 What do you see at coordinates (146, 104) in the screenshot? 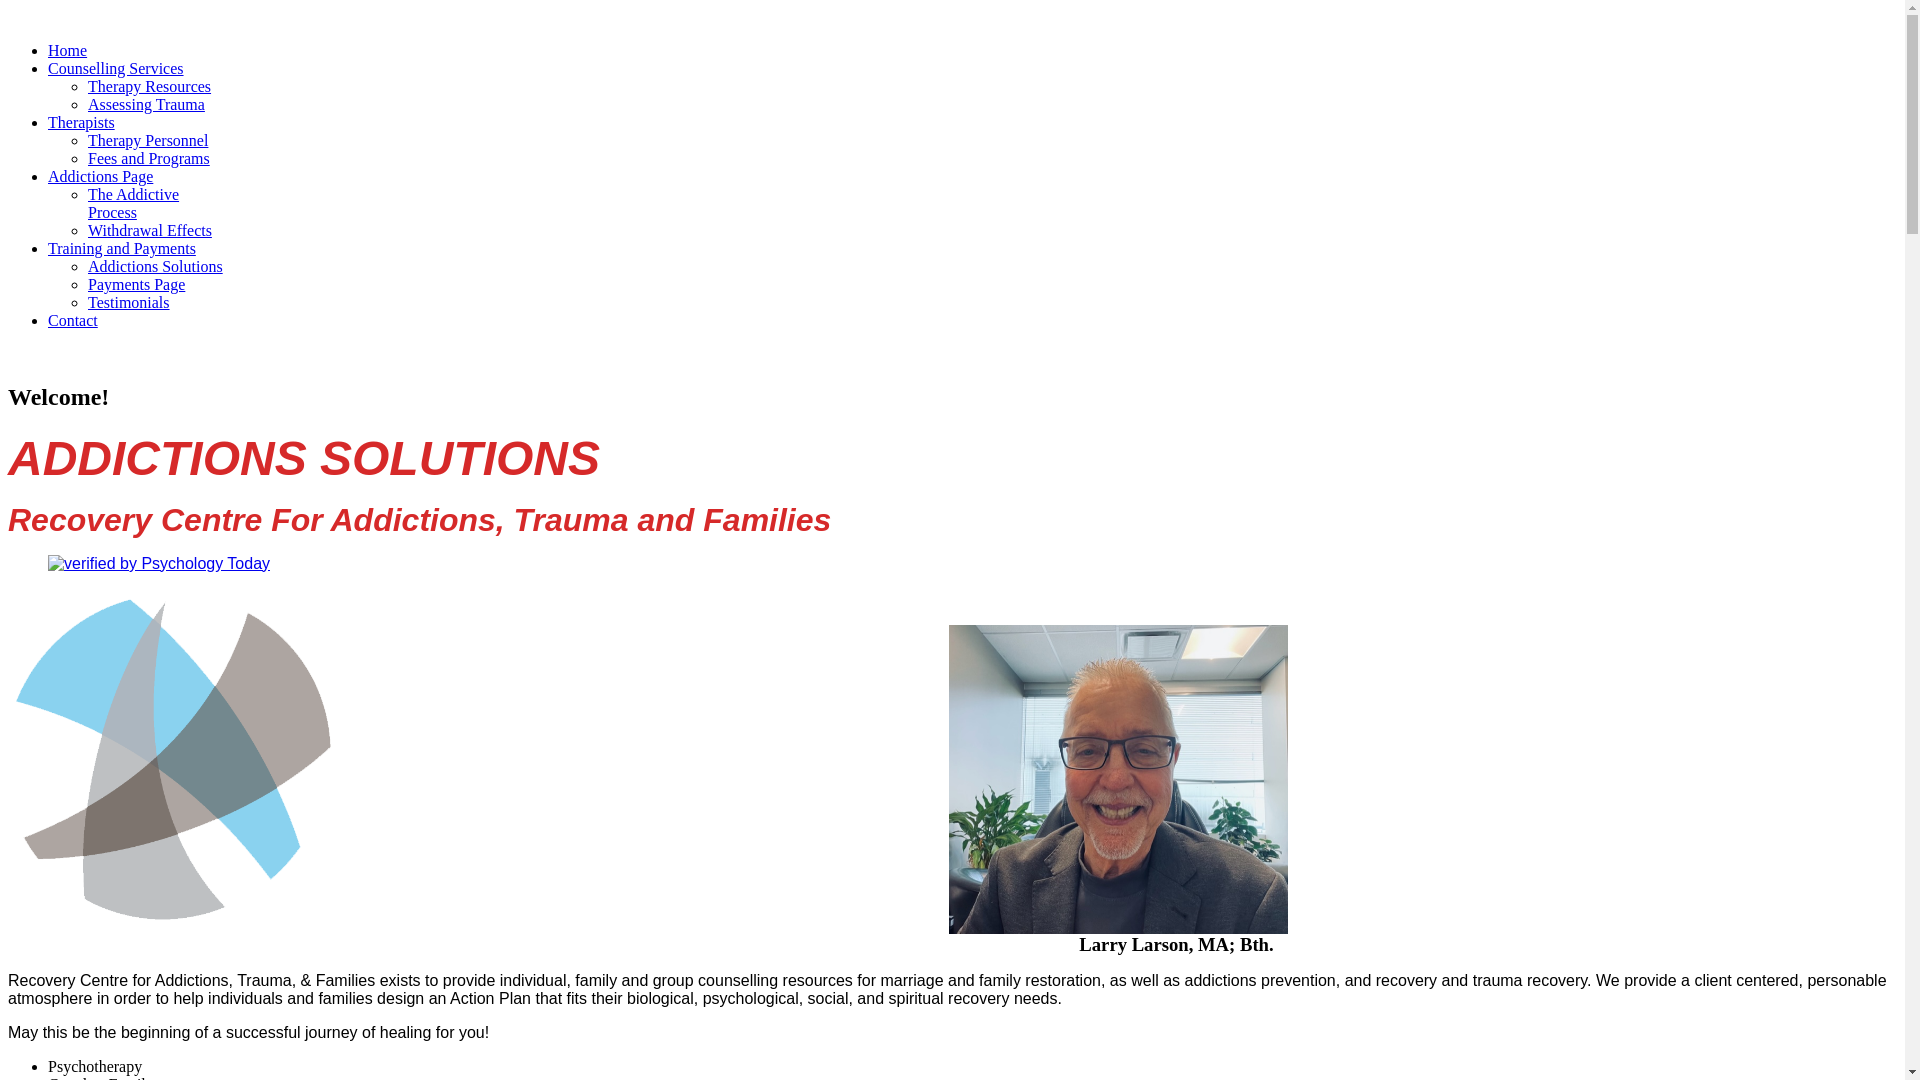
I see `Assessing Trauma` at bounding box center [146, 104].